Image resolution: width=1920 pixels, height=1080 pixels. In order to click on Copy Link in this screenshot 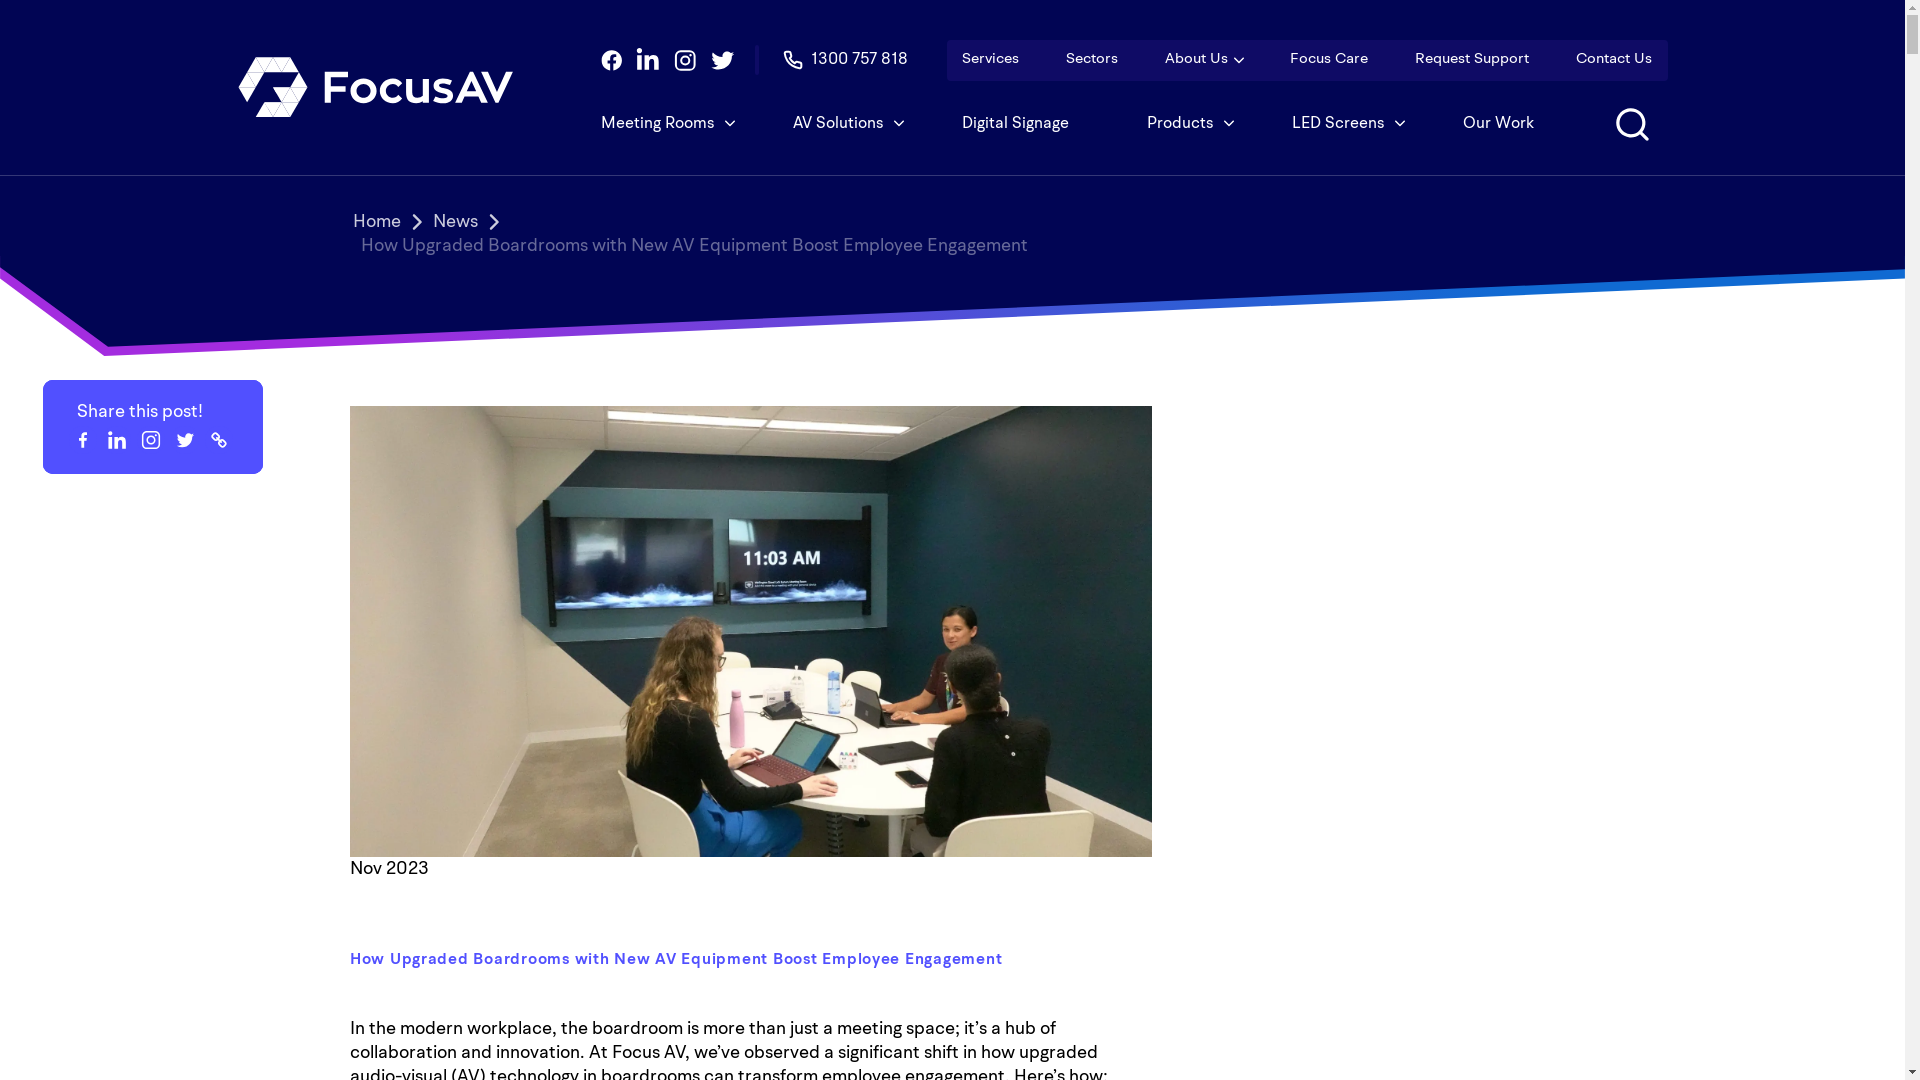, I will do `click(218, 440)`.